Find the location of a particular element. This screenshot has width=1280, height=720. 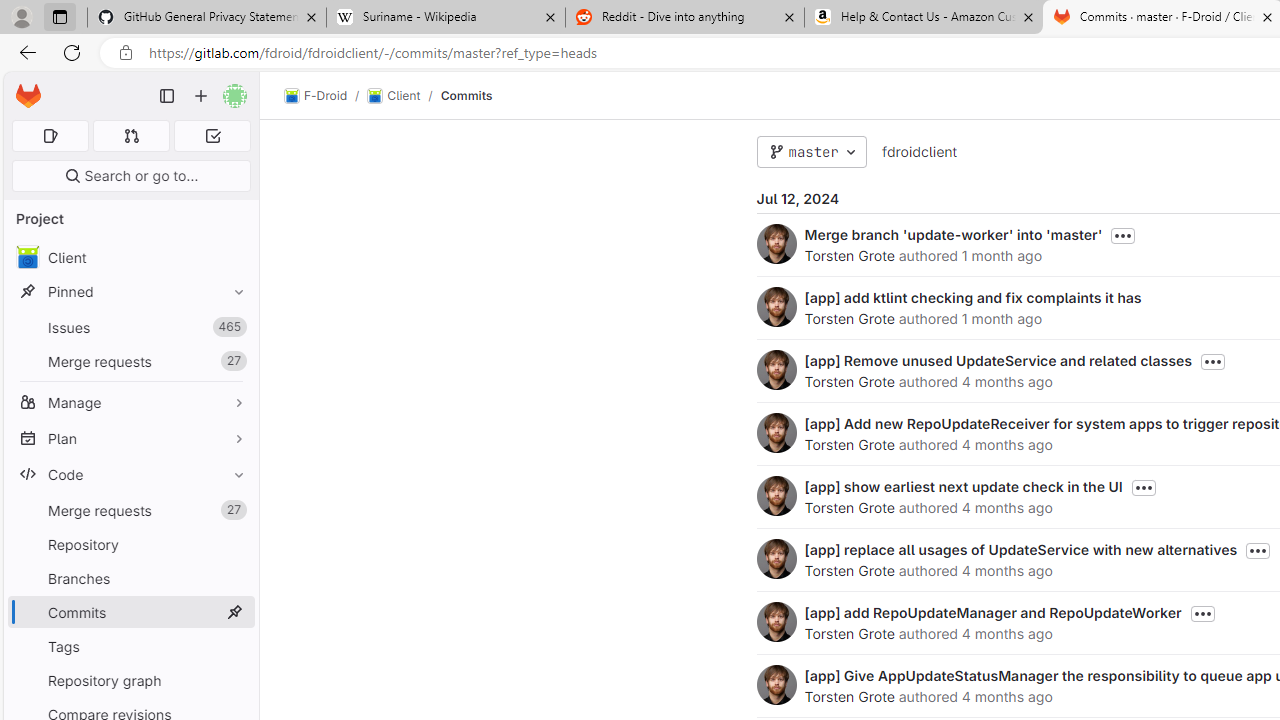

Repository graph is located at coordinates (130, 680).